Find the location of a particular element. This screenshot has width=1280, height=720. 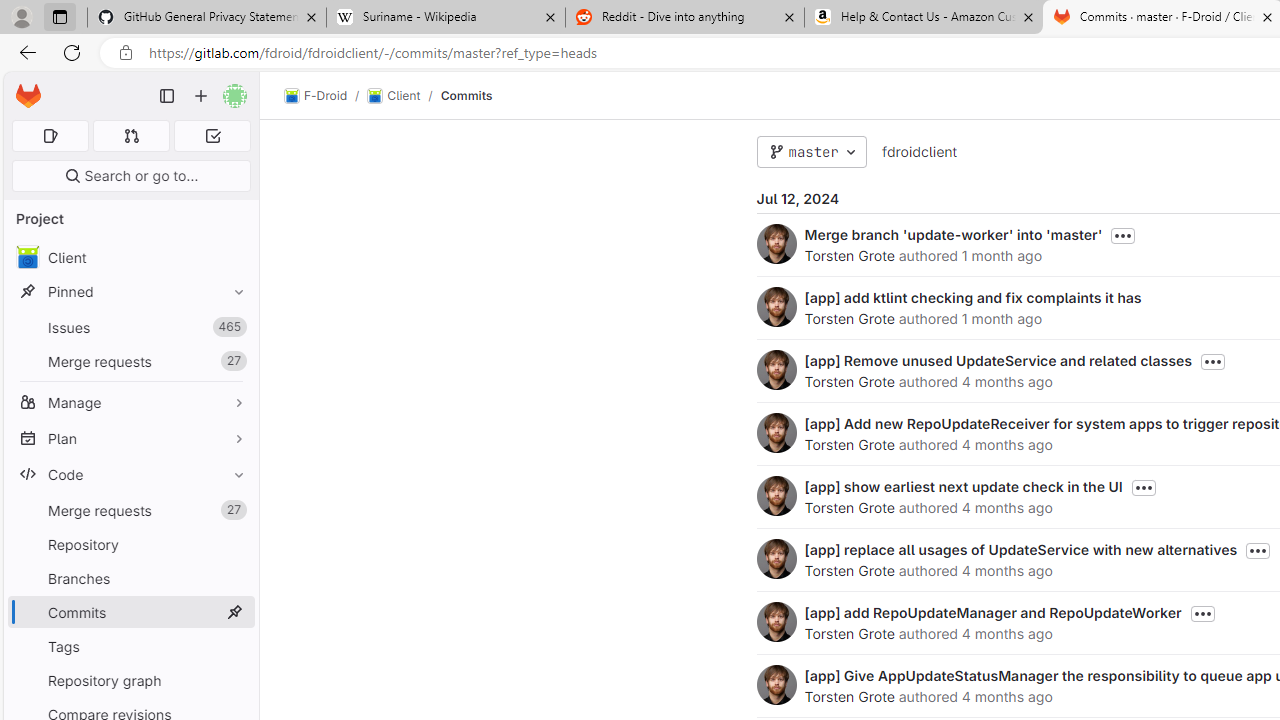

Repository graph is located at coordinates (130, 680).